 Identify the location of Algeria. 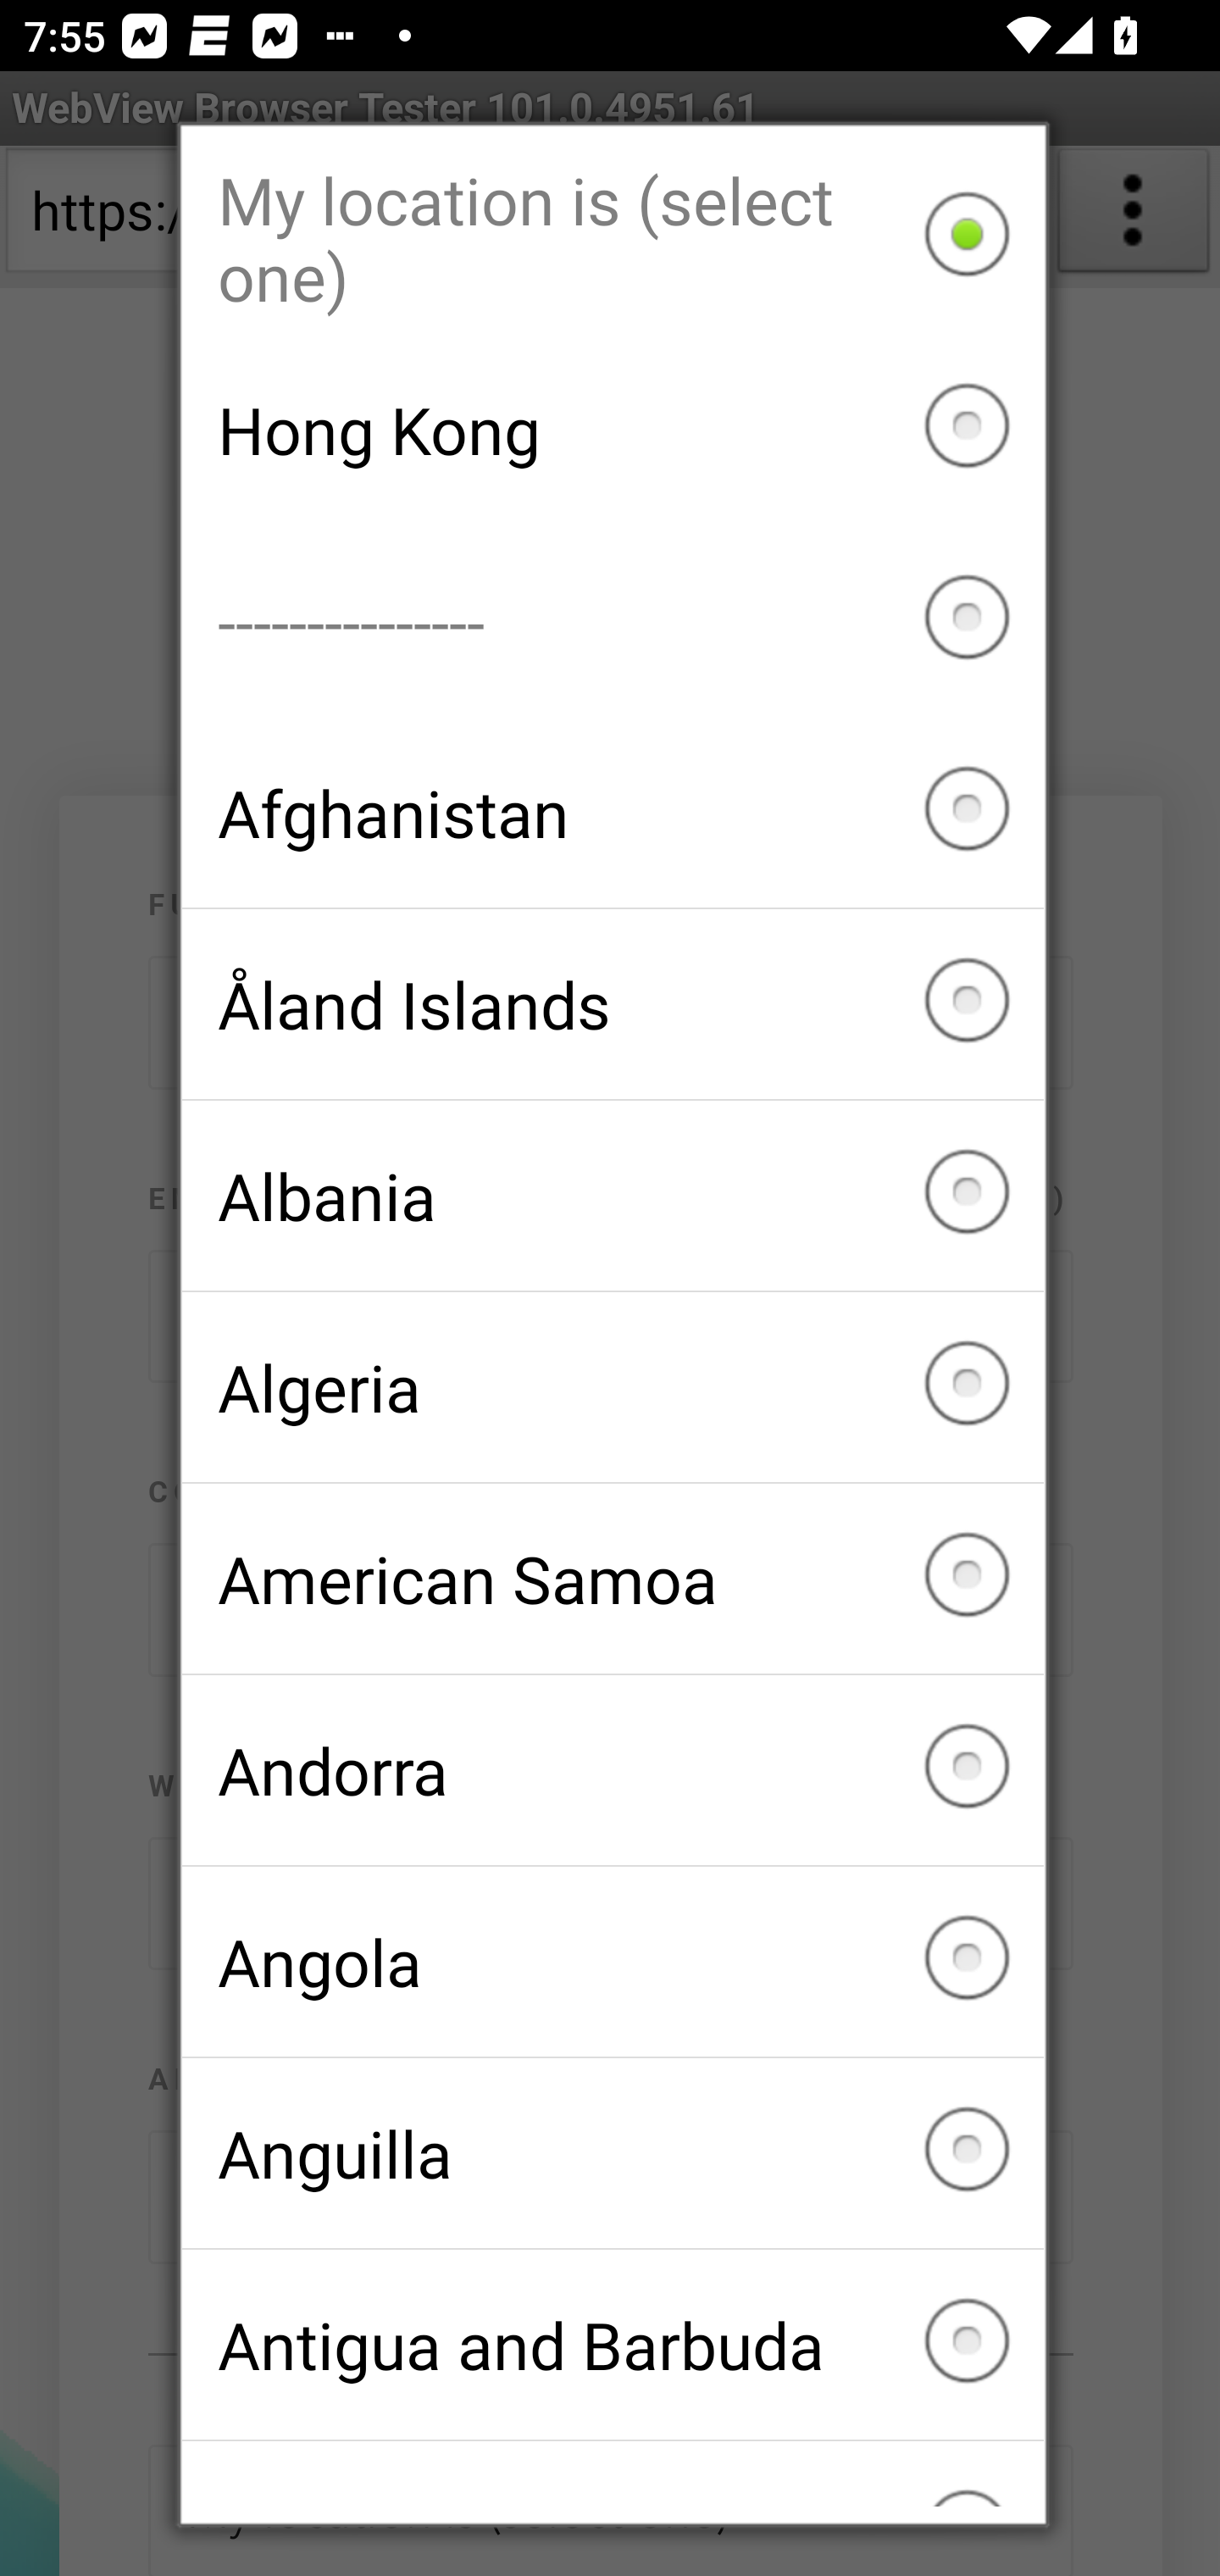
(613, 1386).